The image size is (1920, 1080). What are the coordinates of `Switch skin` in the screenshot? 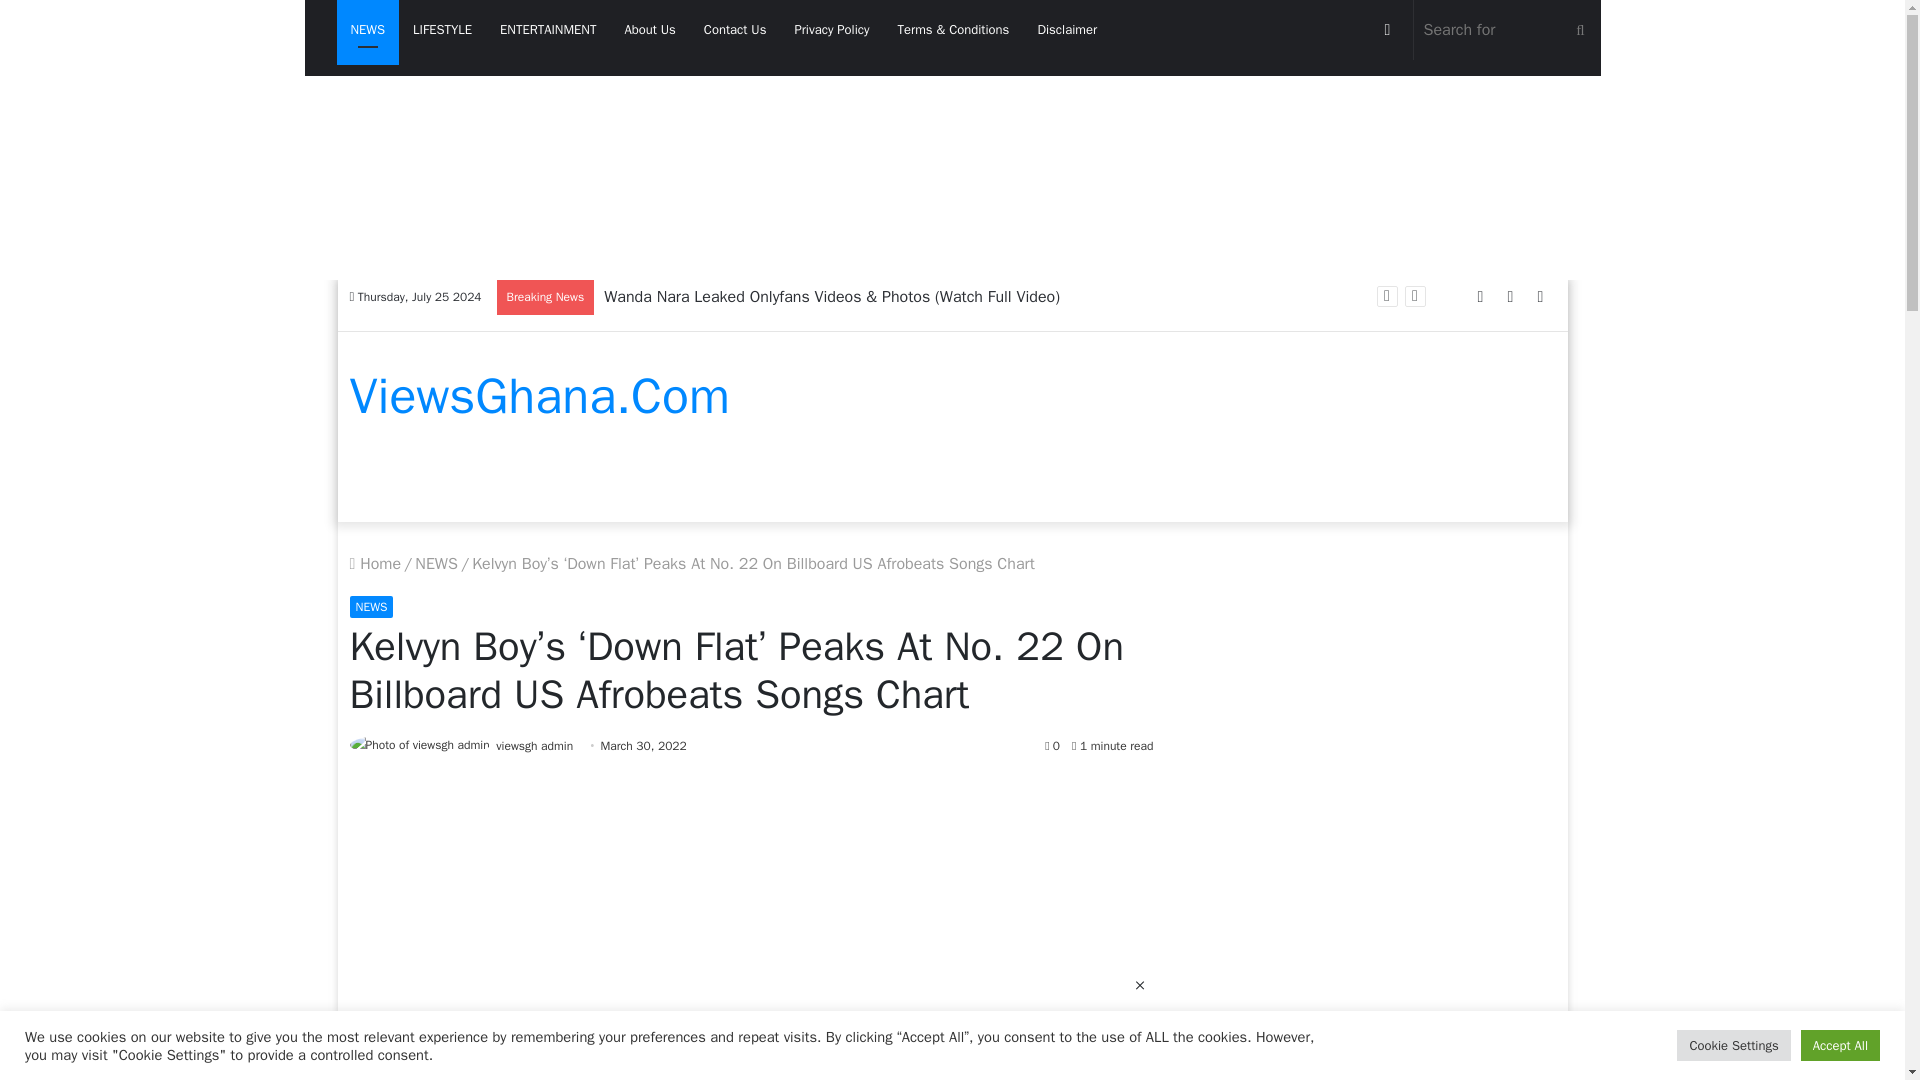 It's located at (1386, 30).